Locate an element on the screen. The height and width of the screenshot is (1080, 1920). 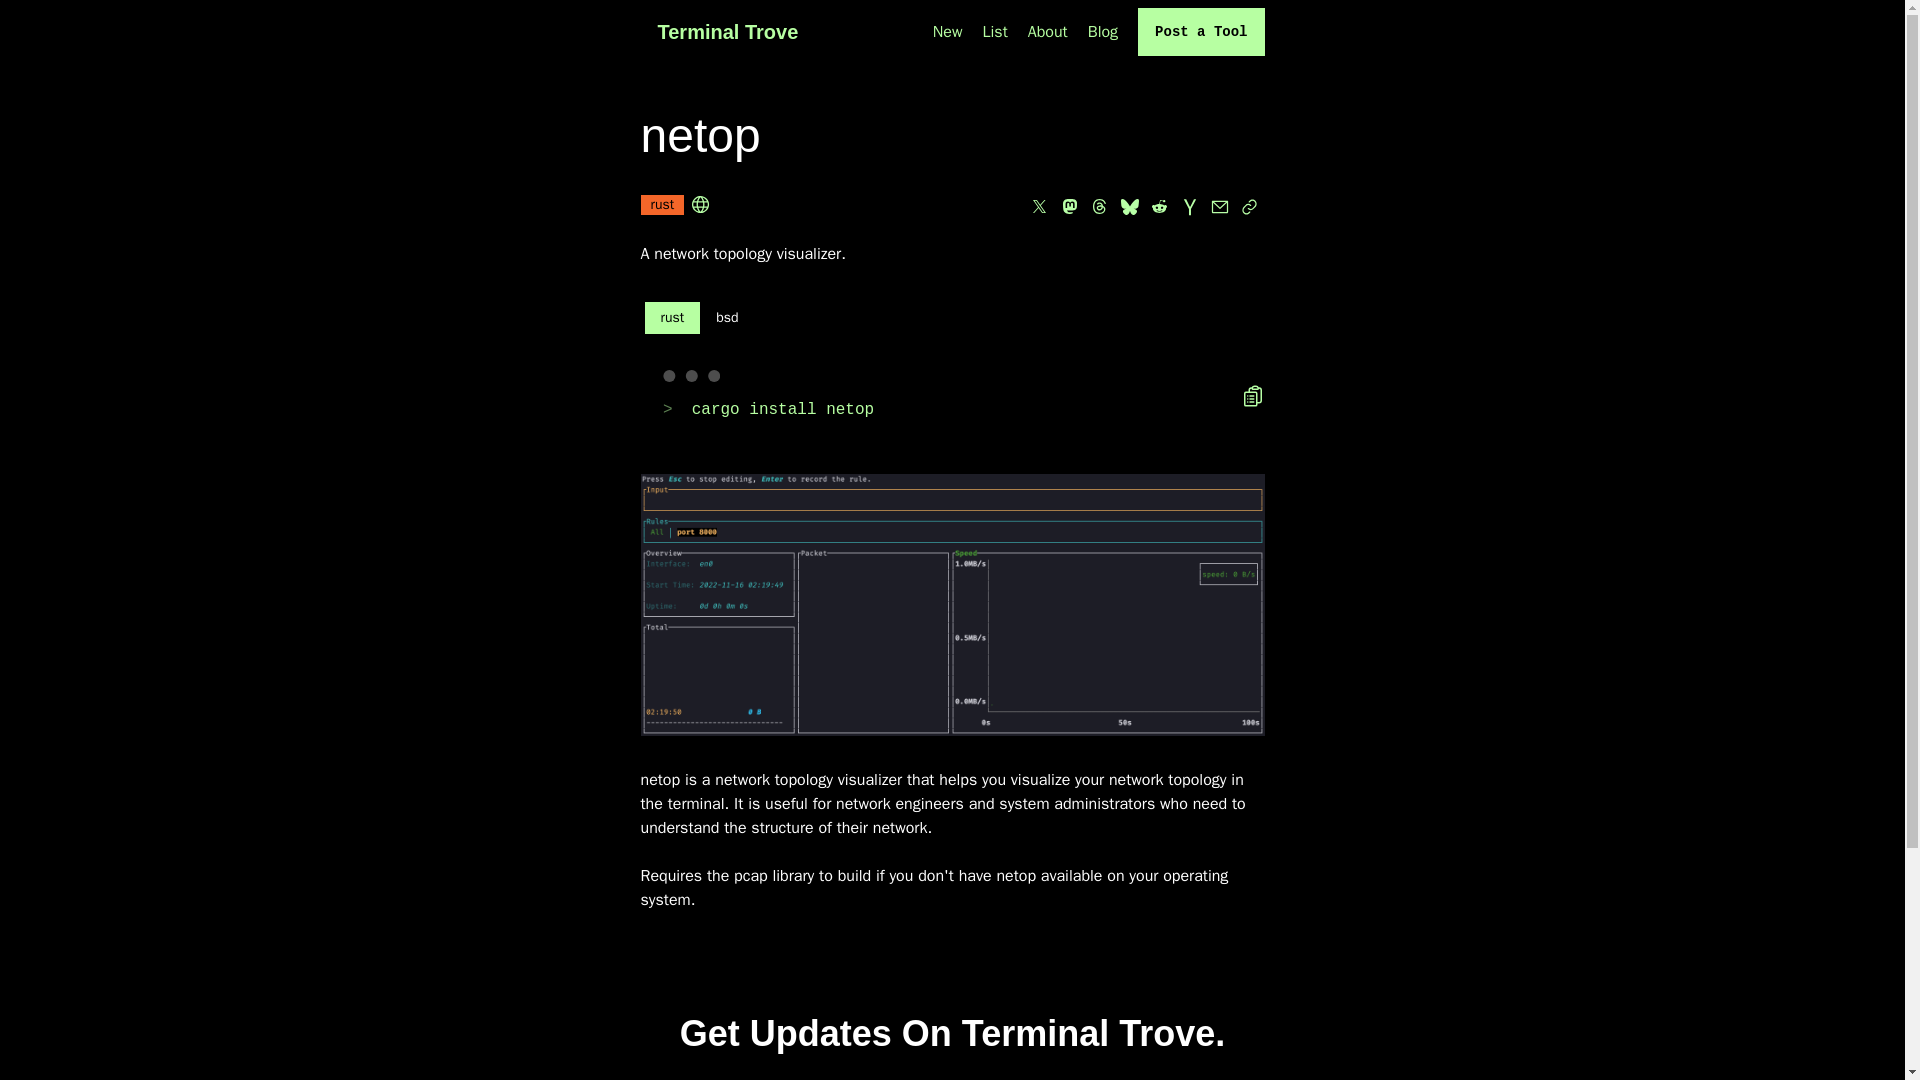
SHARE is located at coordinates (1130, 520).